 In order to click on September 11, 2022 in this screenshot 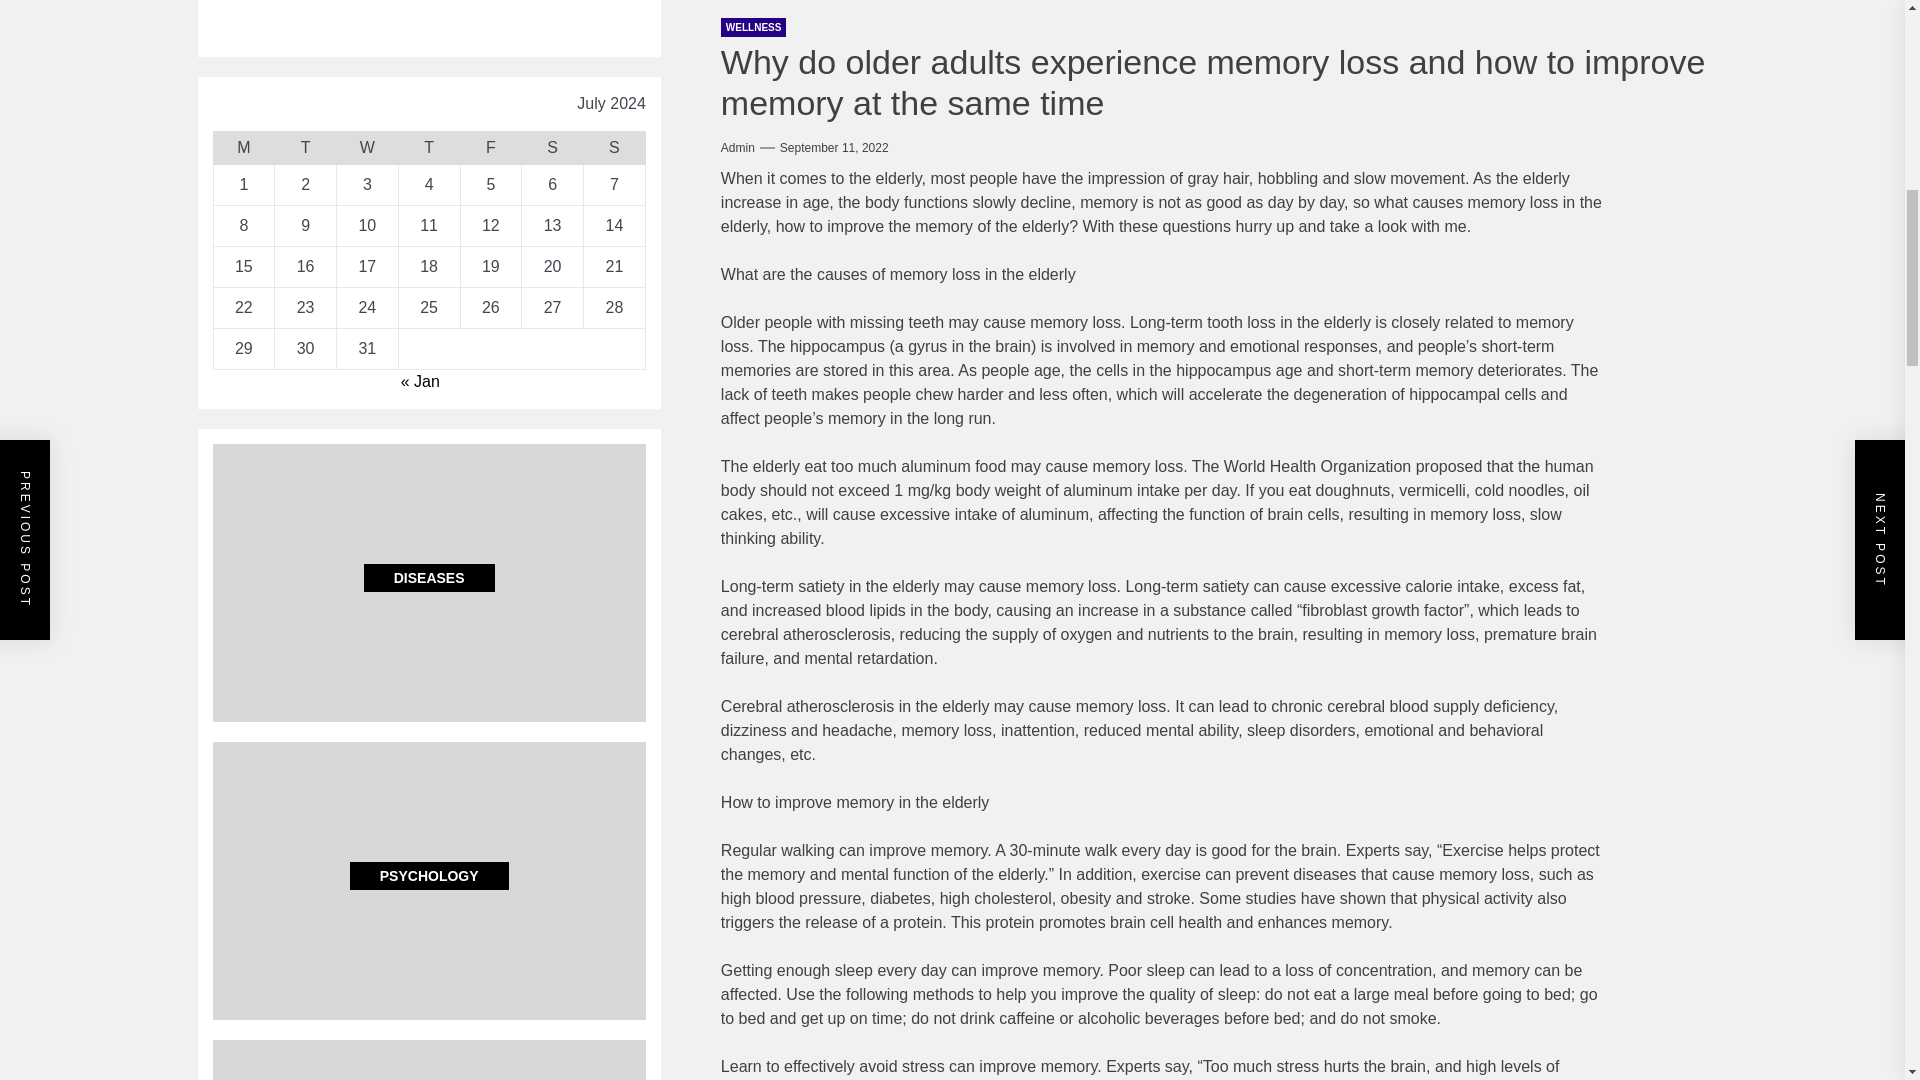, I will do `click(834, 148)`.